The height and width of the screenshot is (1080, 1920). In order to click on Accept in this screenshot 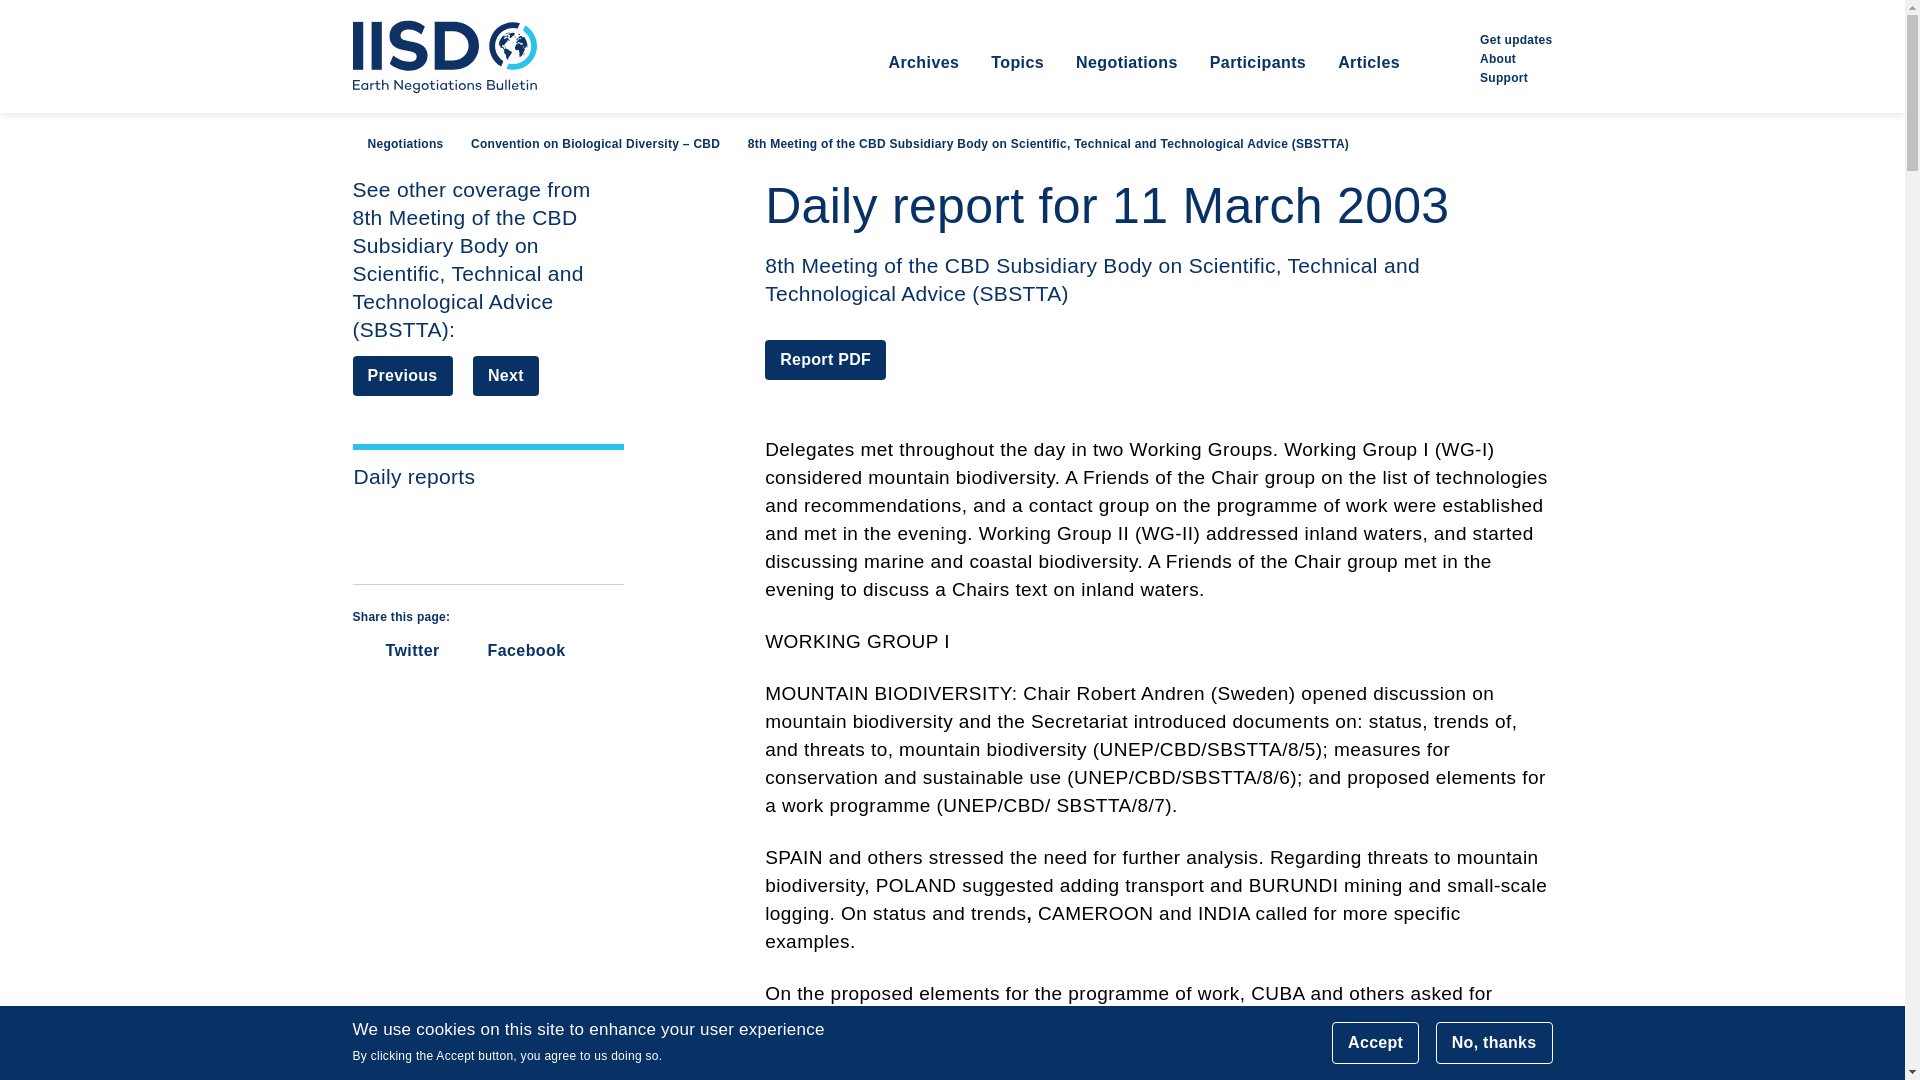, I will do `click(1375, 1042)`.